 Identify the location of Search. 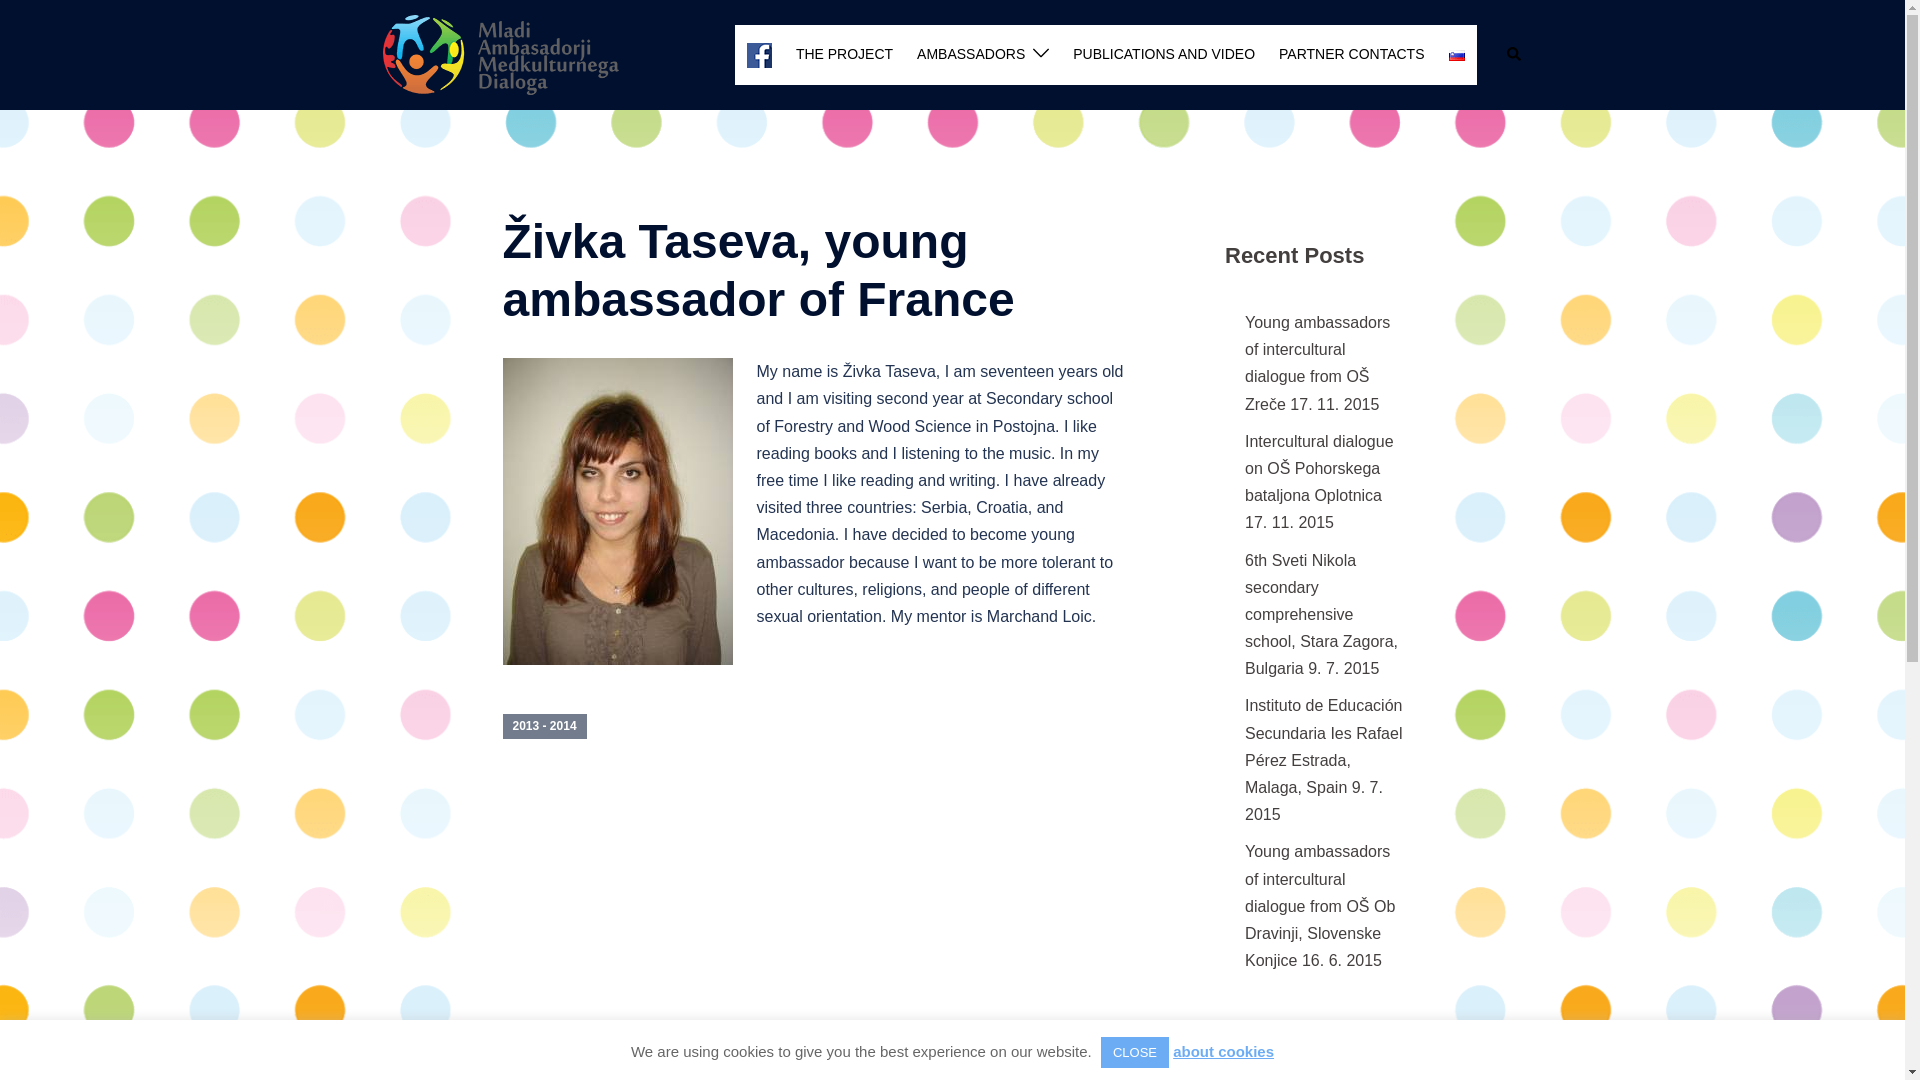
(1514, 54).